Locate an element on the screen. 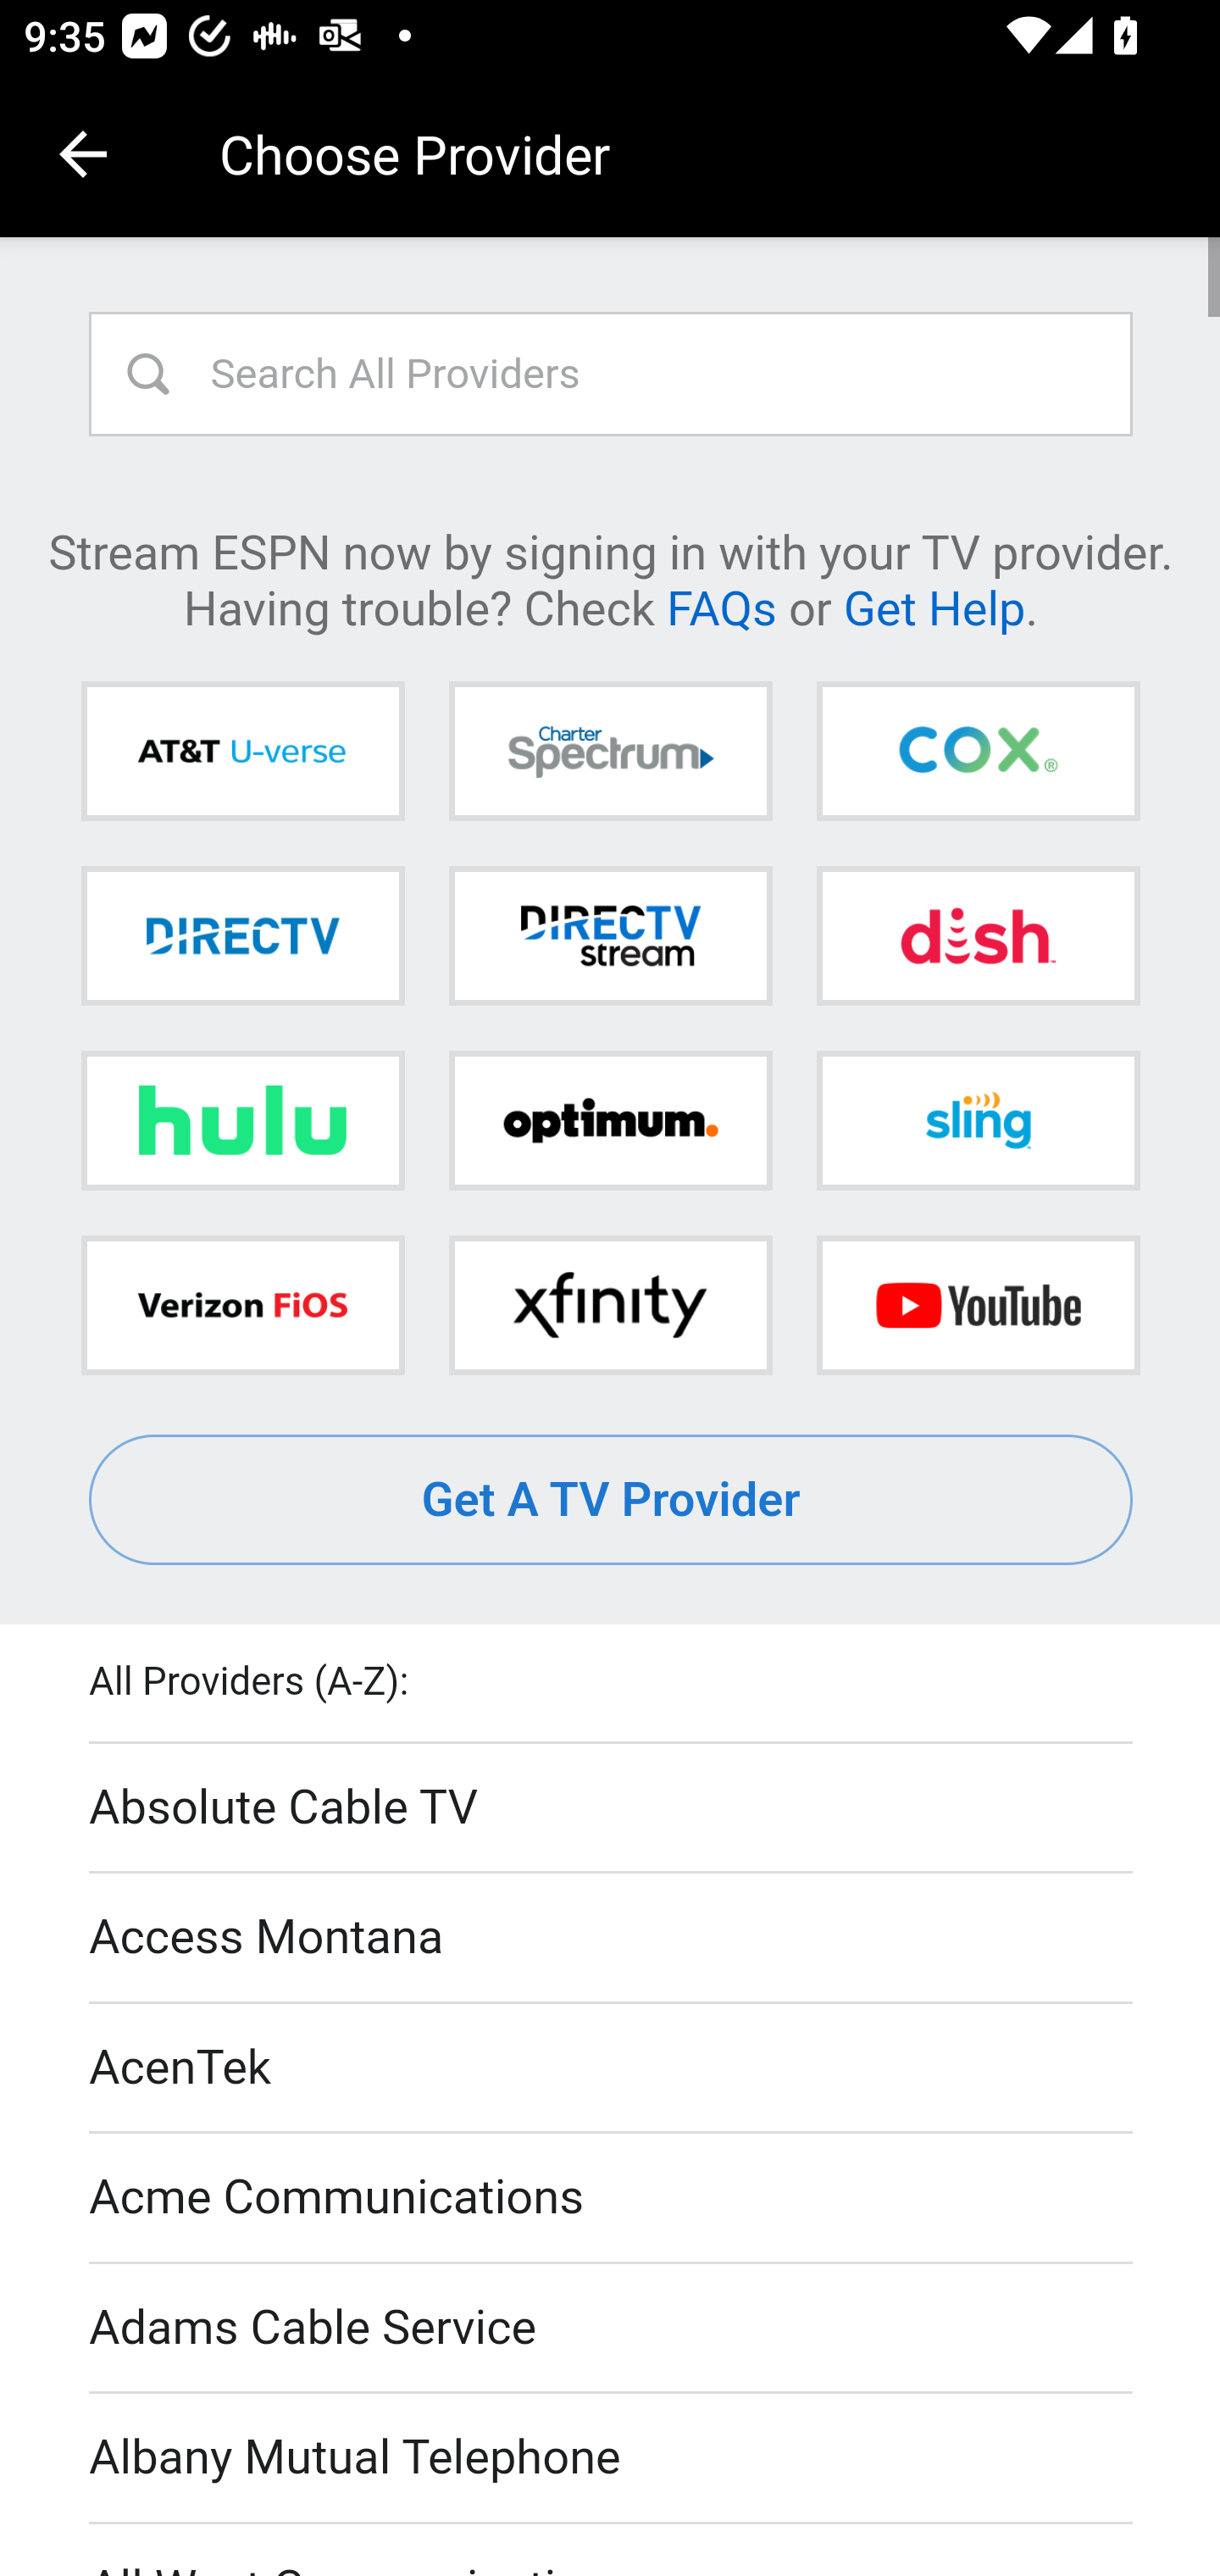 This screenshot has width=1220, height=2576. Absolute Cable TV is located at coordinates (612, 1808).